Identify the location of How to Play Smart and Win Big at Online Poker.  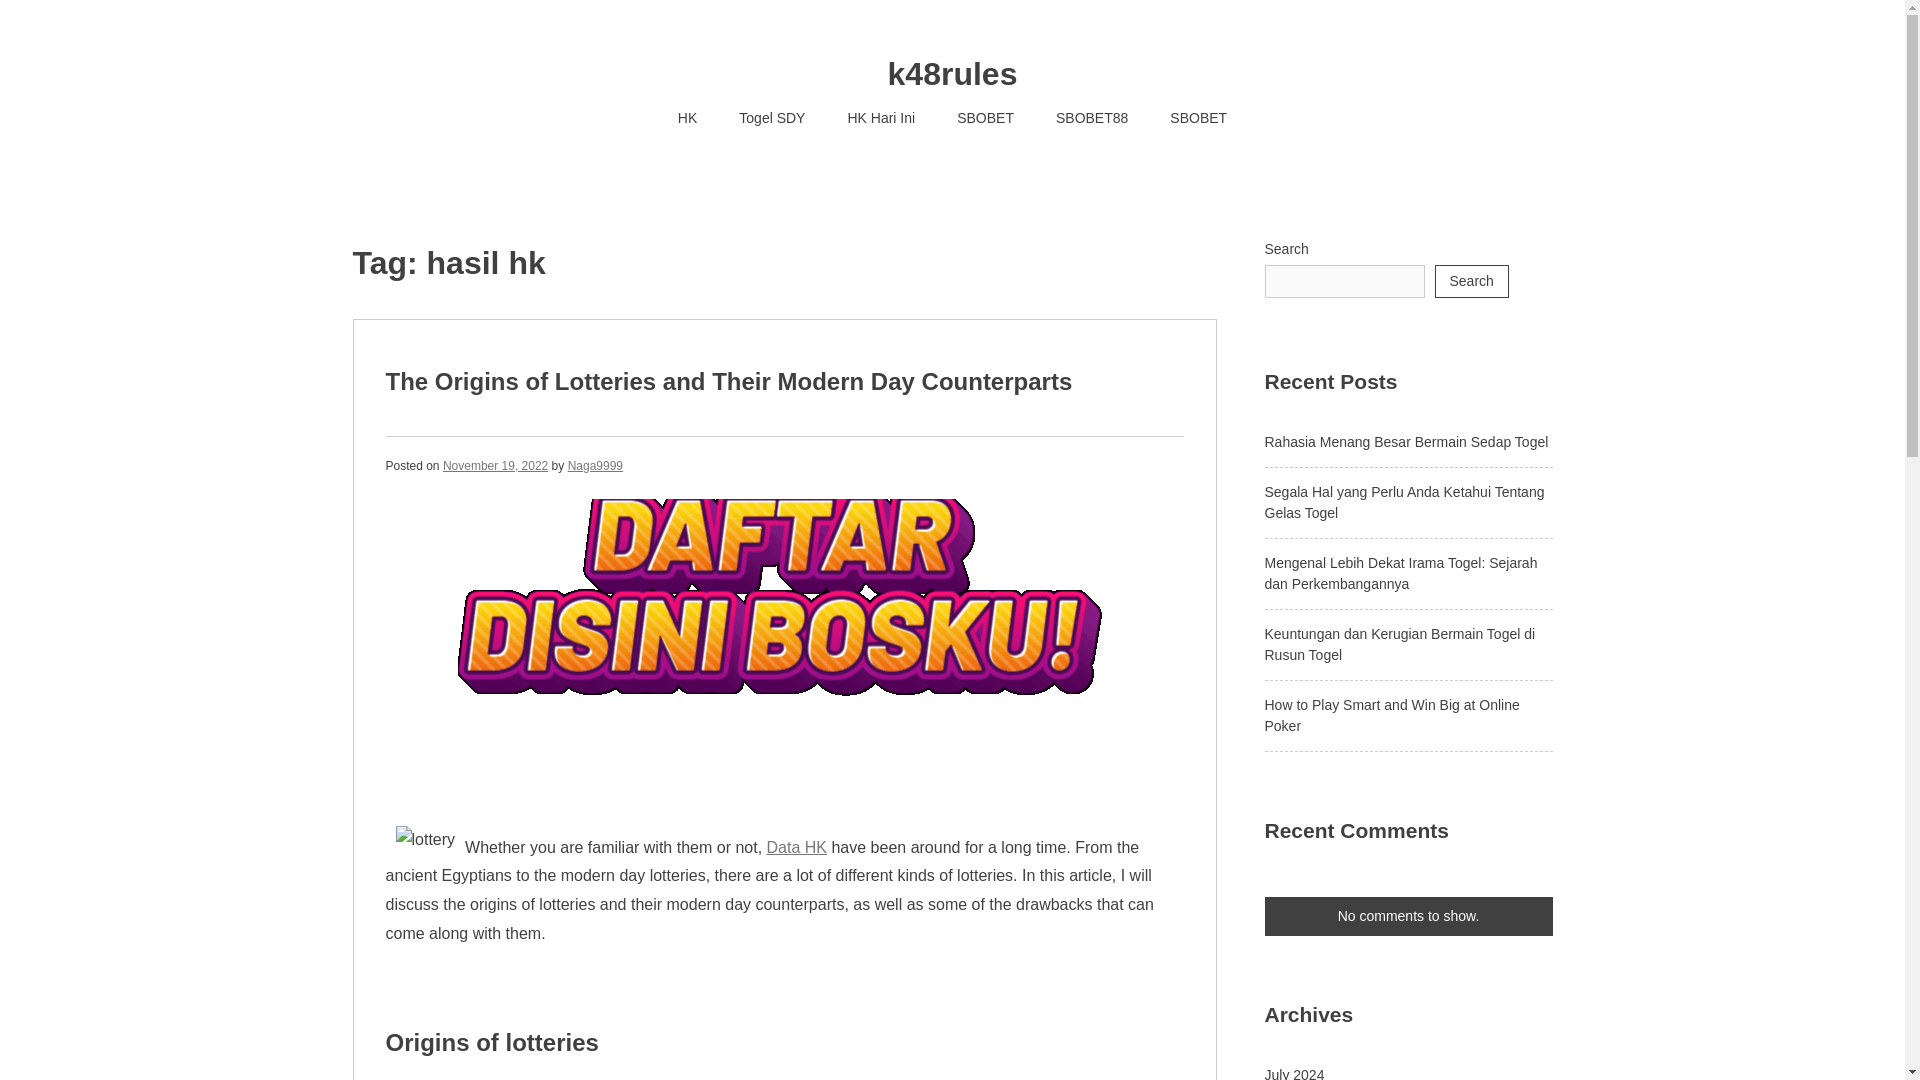
(1390, 715).